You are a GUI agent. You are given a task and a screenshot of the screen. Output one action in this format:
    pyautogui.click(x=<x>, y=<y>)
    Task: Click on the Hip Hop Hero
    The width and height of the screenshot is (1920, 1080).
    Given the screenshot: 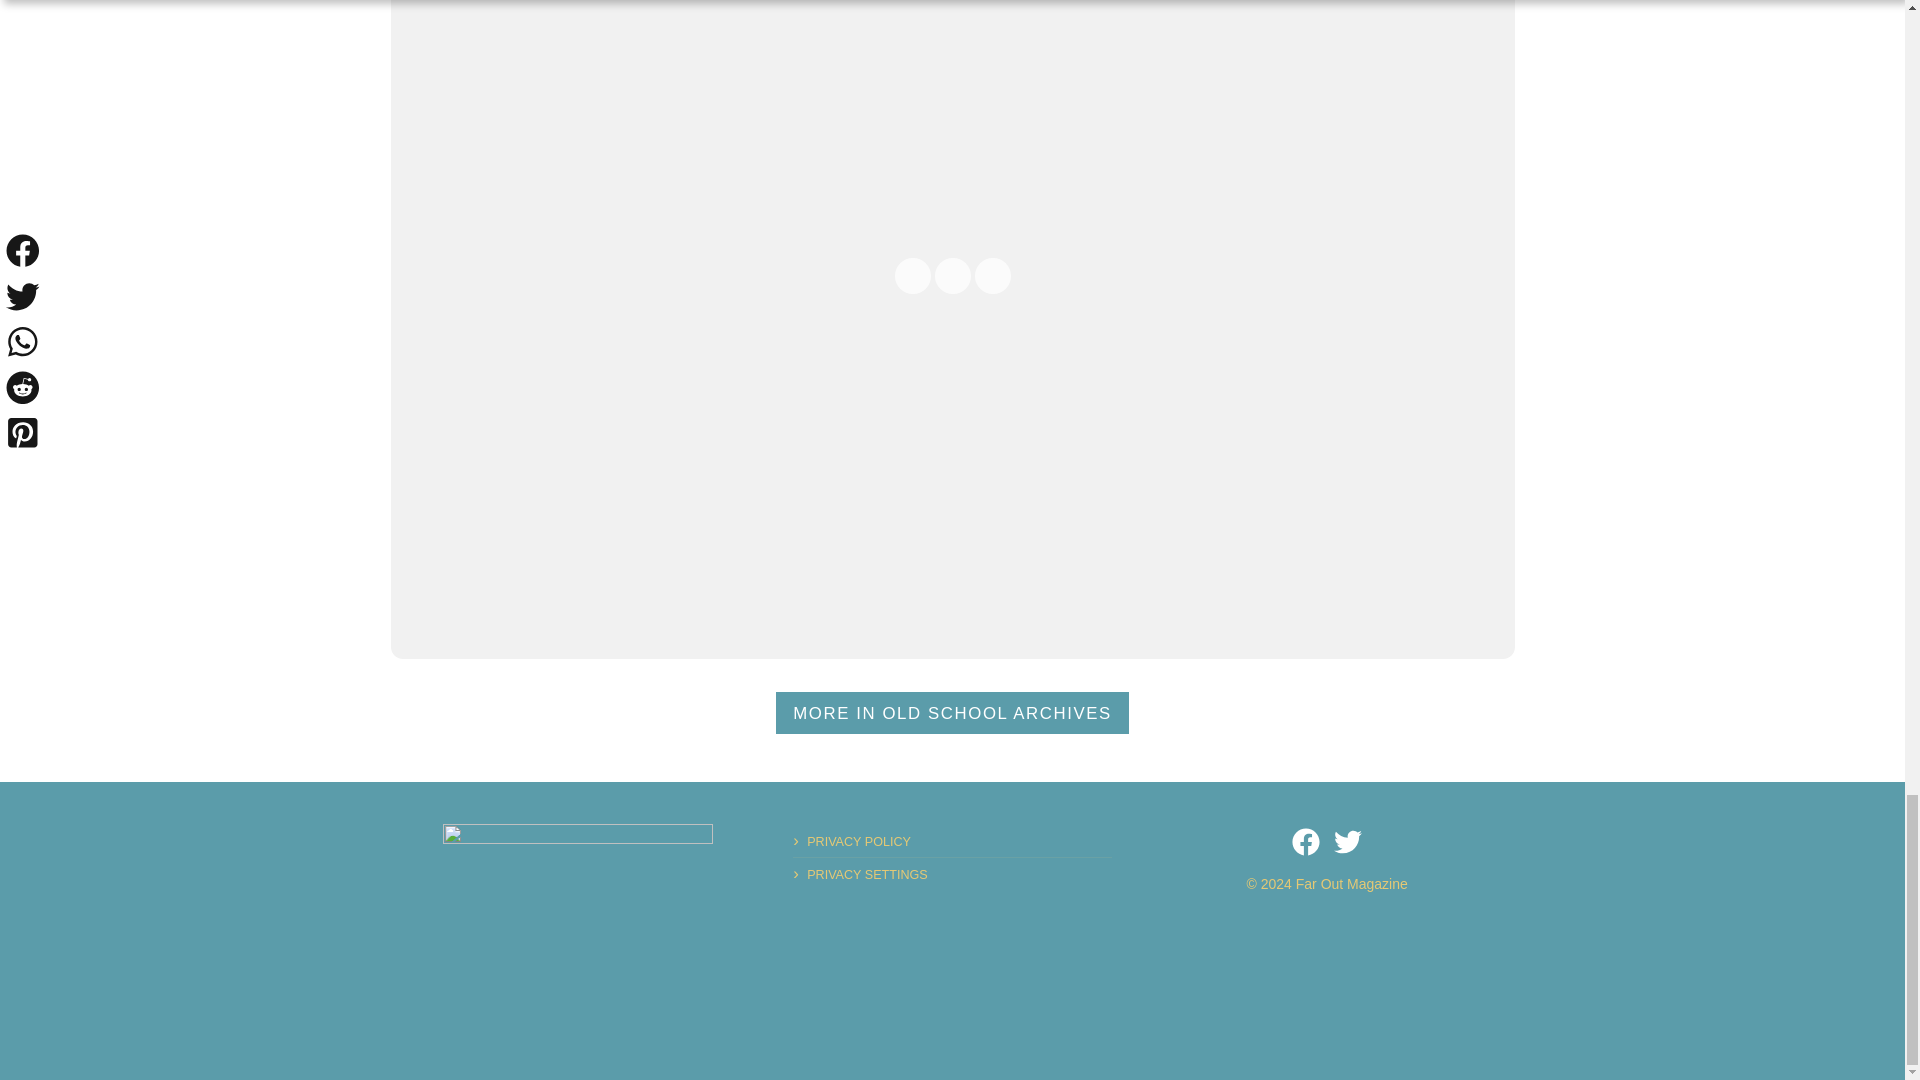 What is the action you would take?
    pyautogui.click(x=578, y=888)
    